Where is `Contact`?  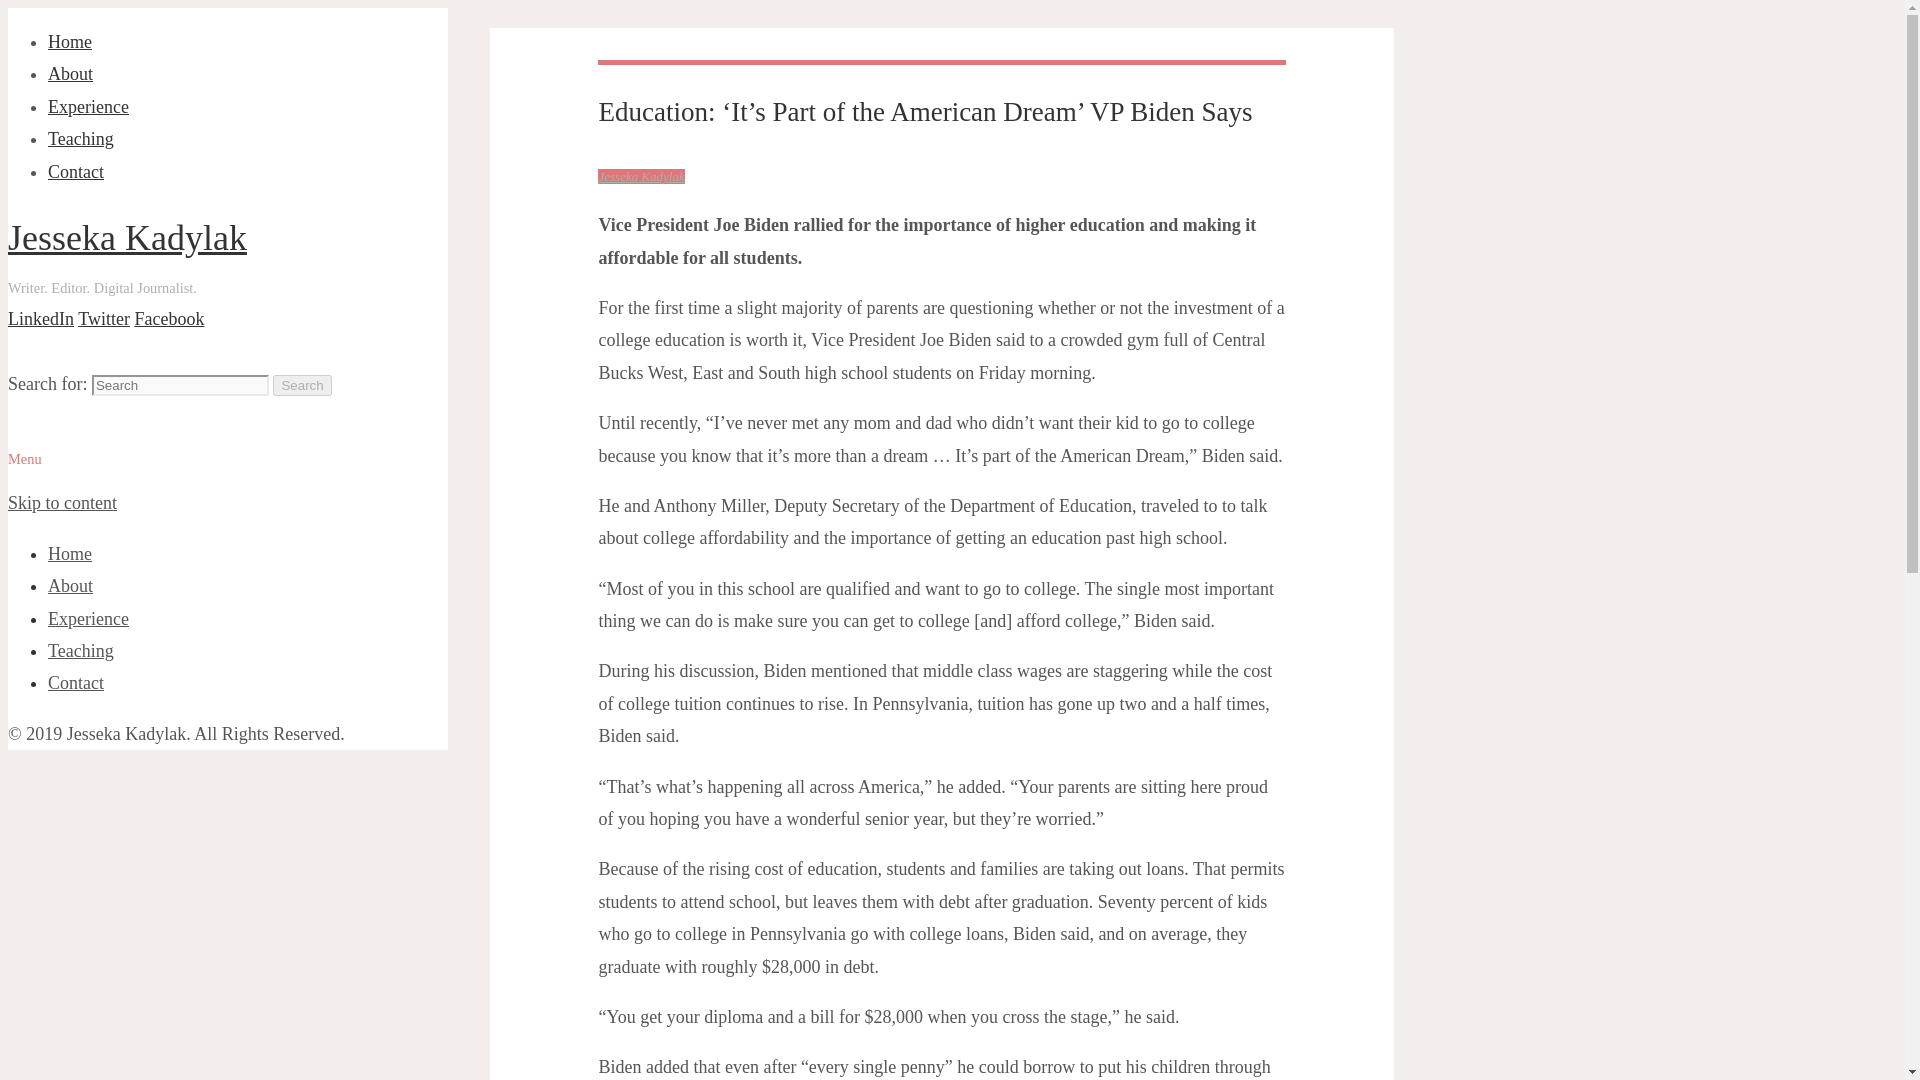 Contact is located at coordinates (76, 172).